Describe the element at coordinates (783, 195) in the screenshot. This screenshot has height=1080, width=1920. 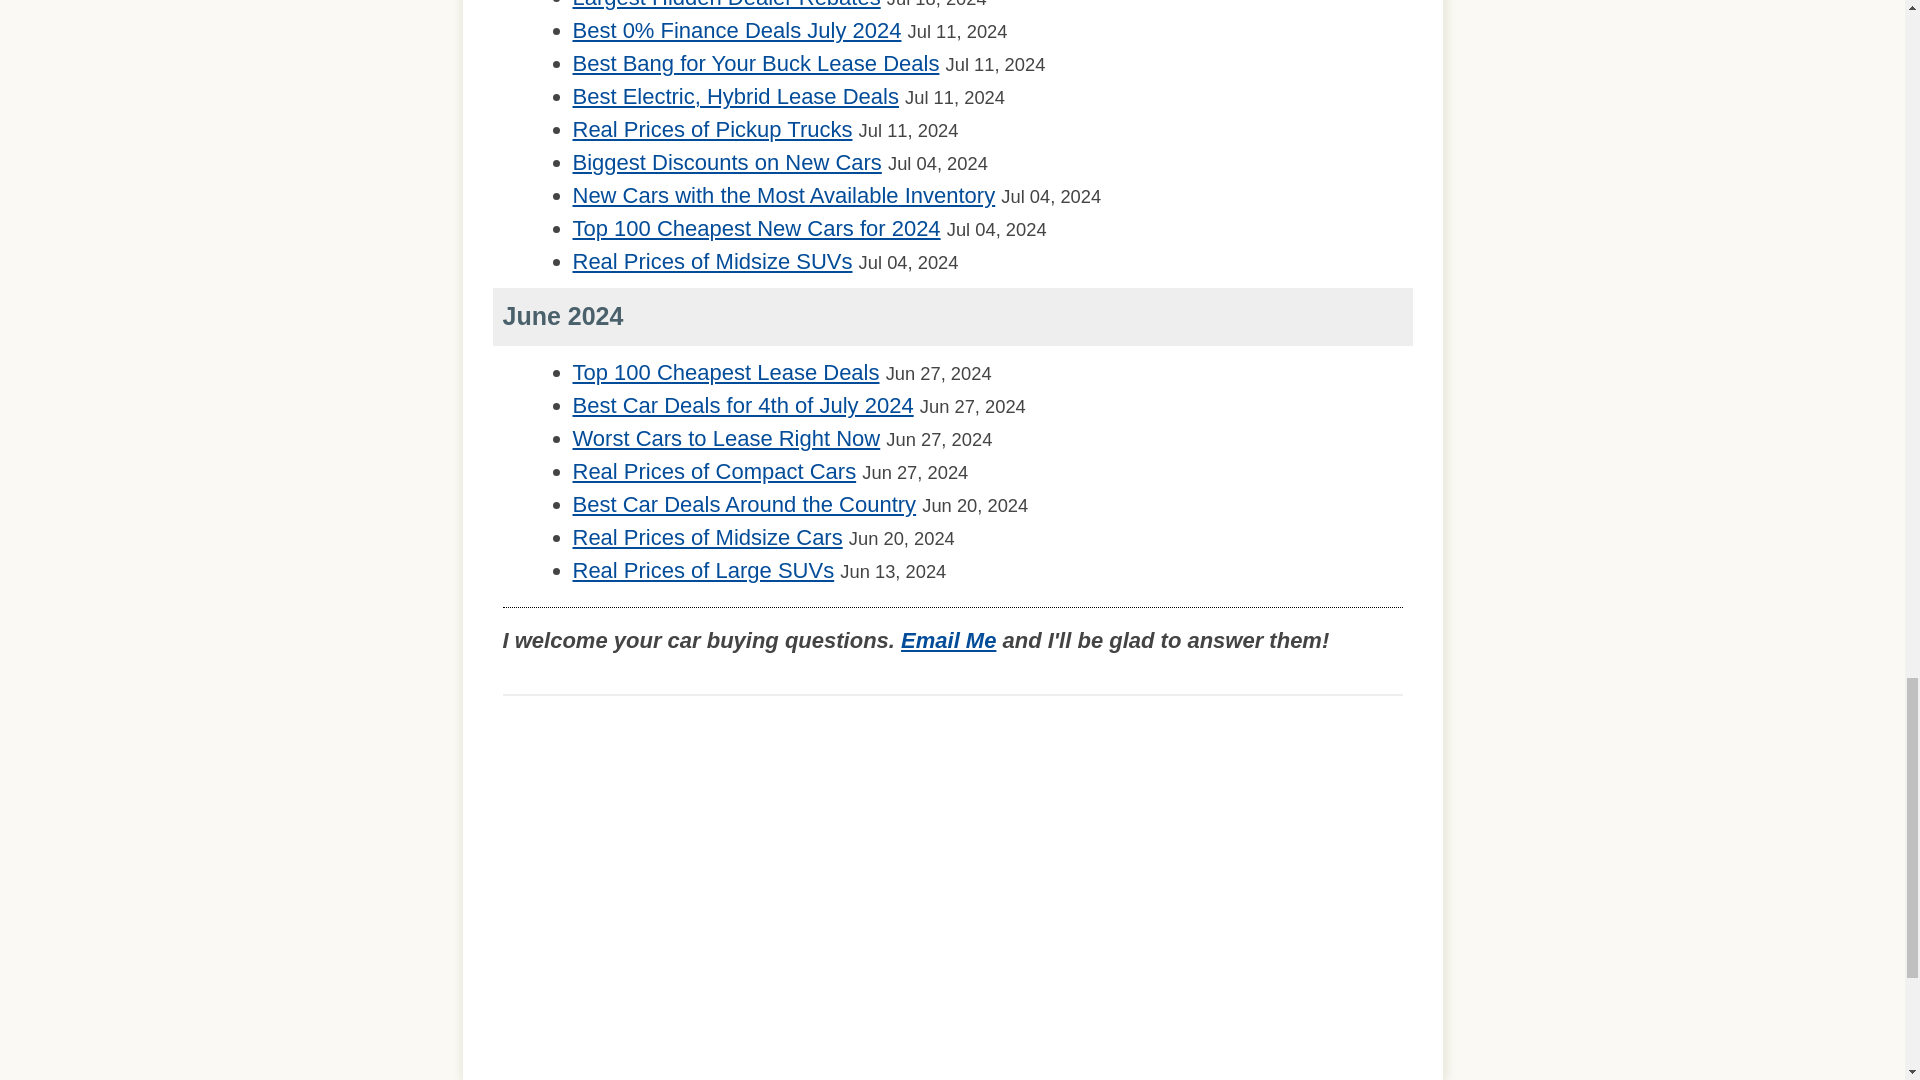
I see `New Cars with the Most Available Inventory` at that location.